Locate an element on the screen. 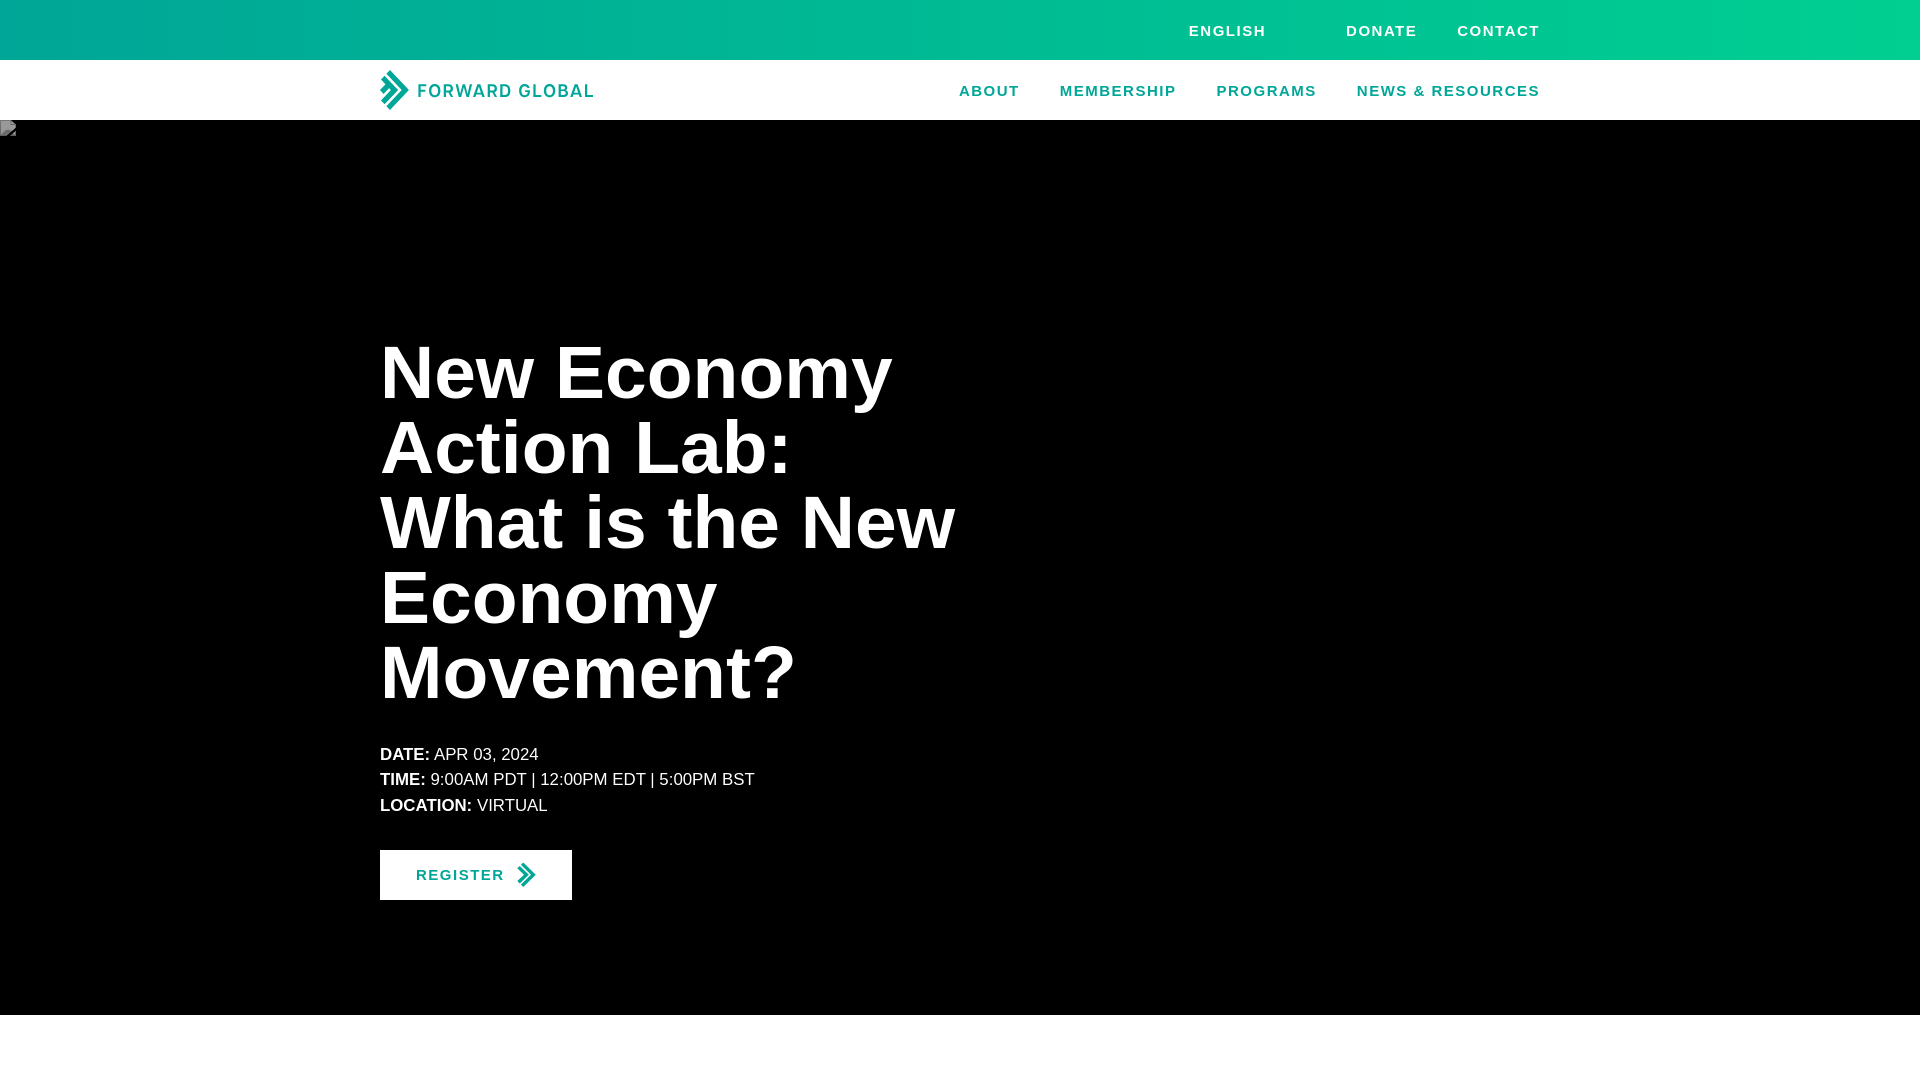 The image size is (1920, 1080). CONTACT is located at coordinates (1498, 30).